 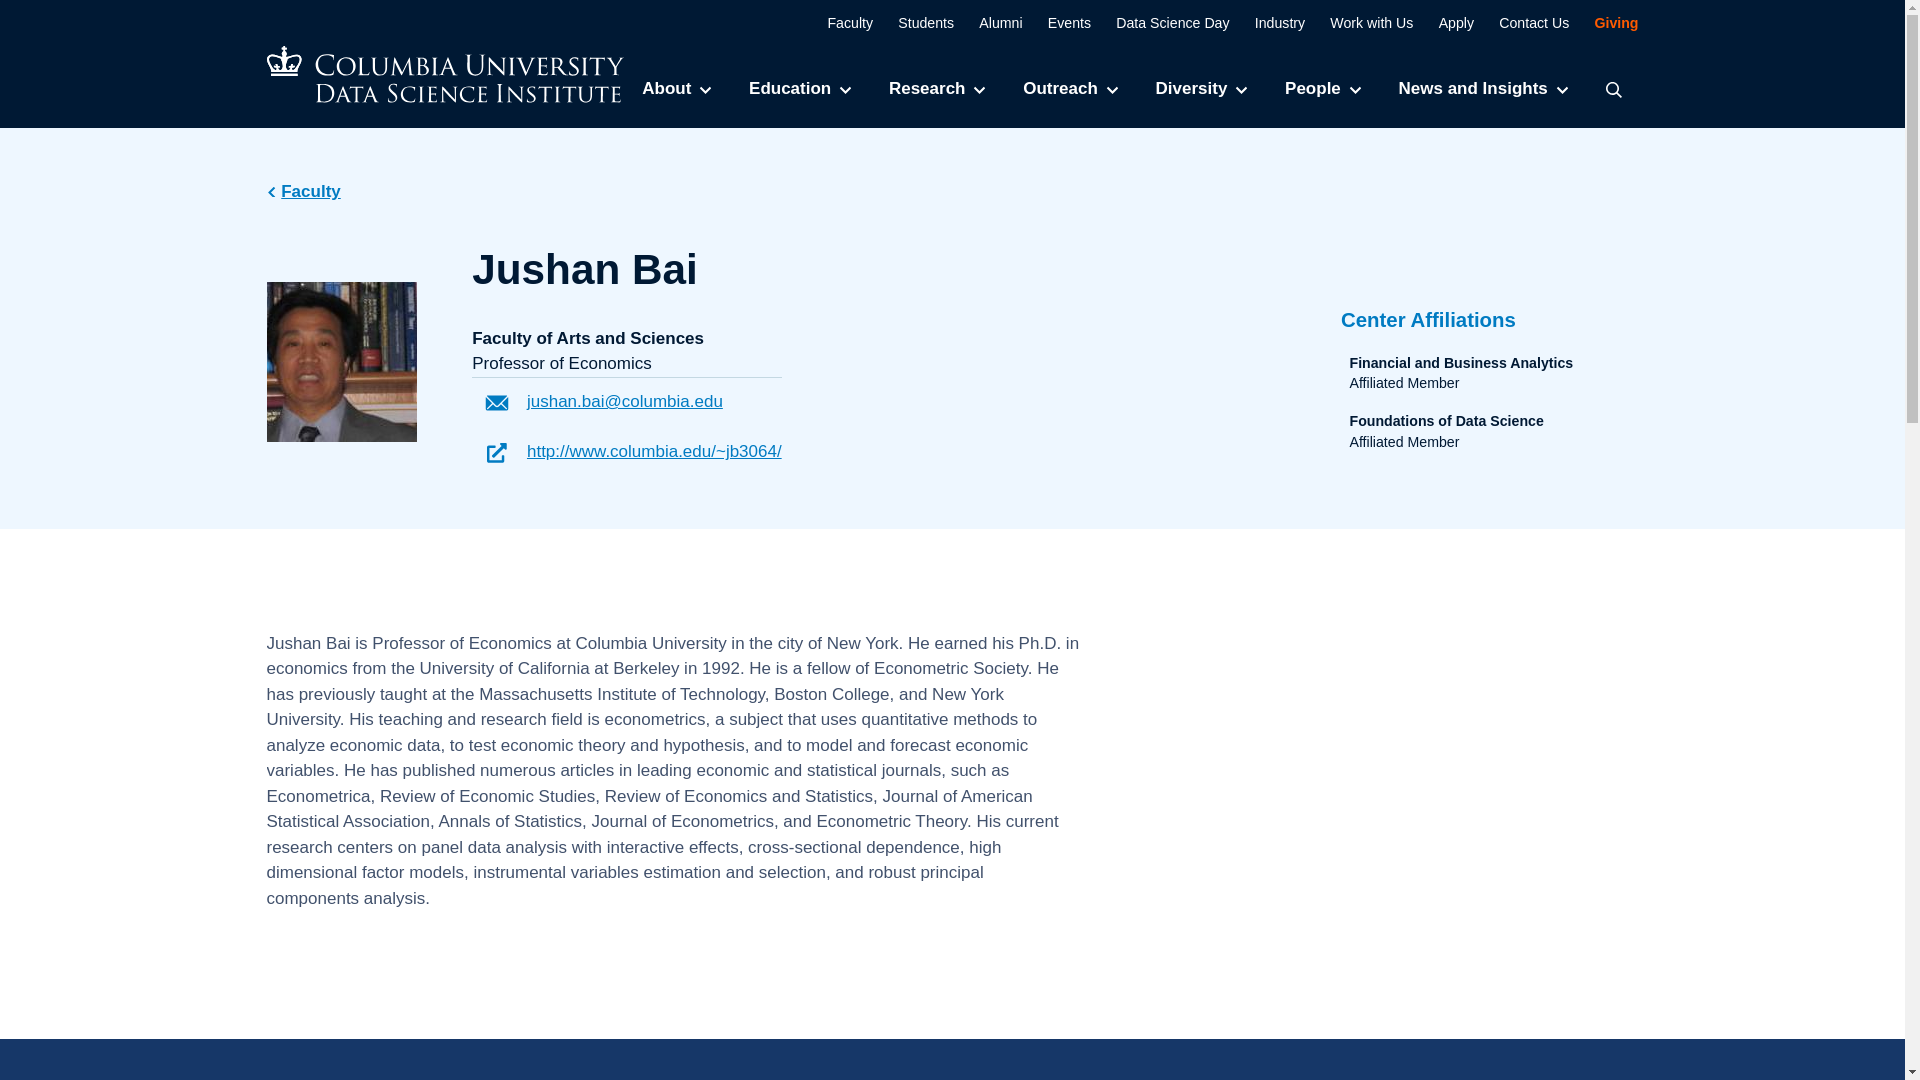 What do you see at coordinates (1445, 22) in the screenshot?
I see `Apply` at bounding box center [1445, 22].